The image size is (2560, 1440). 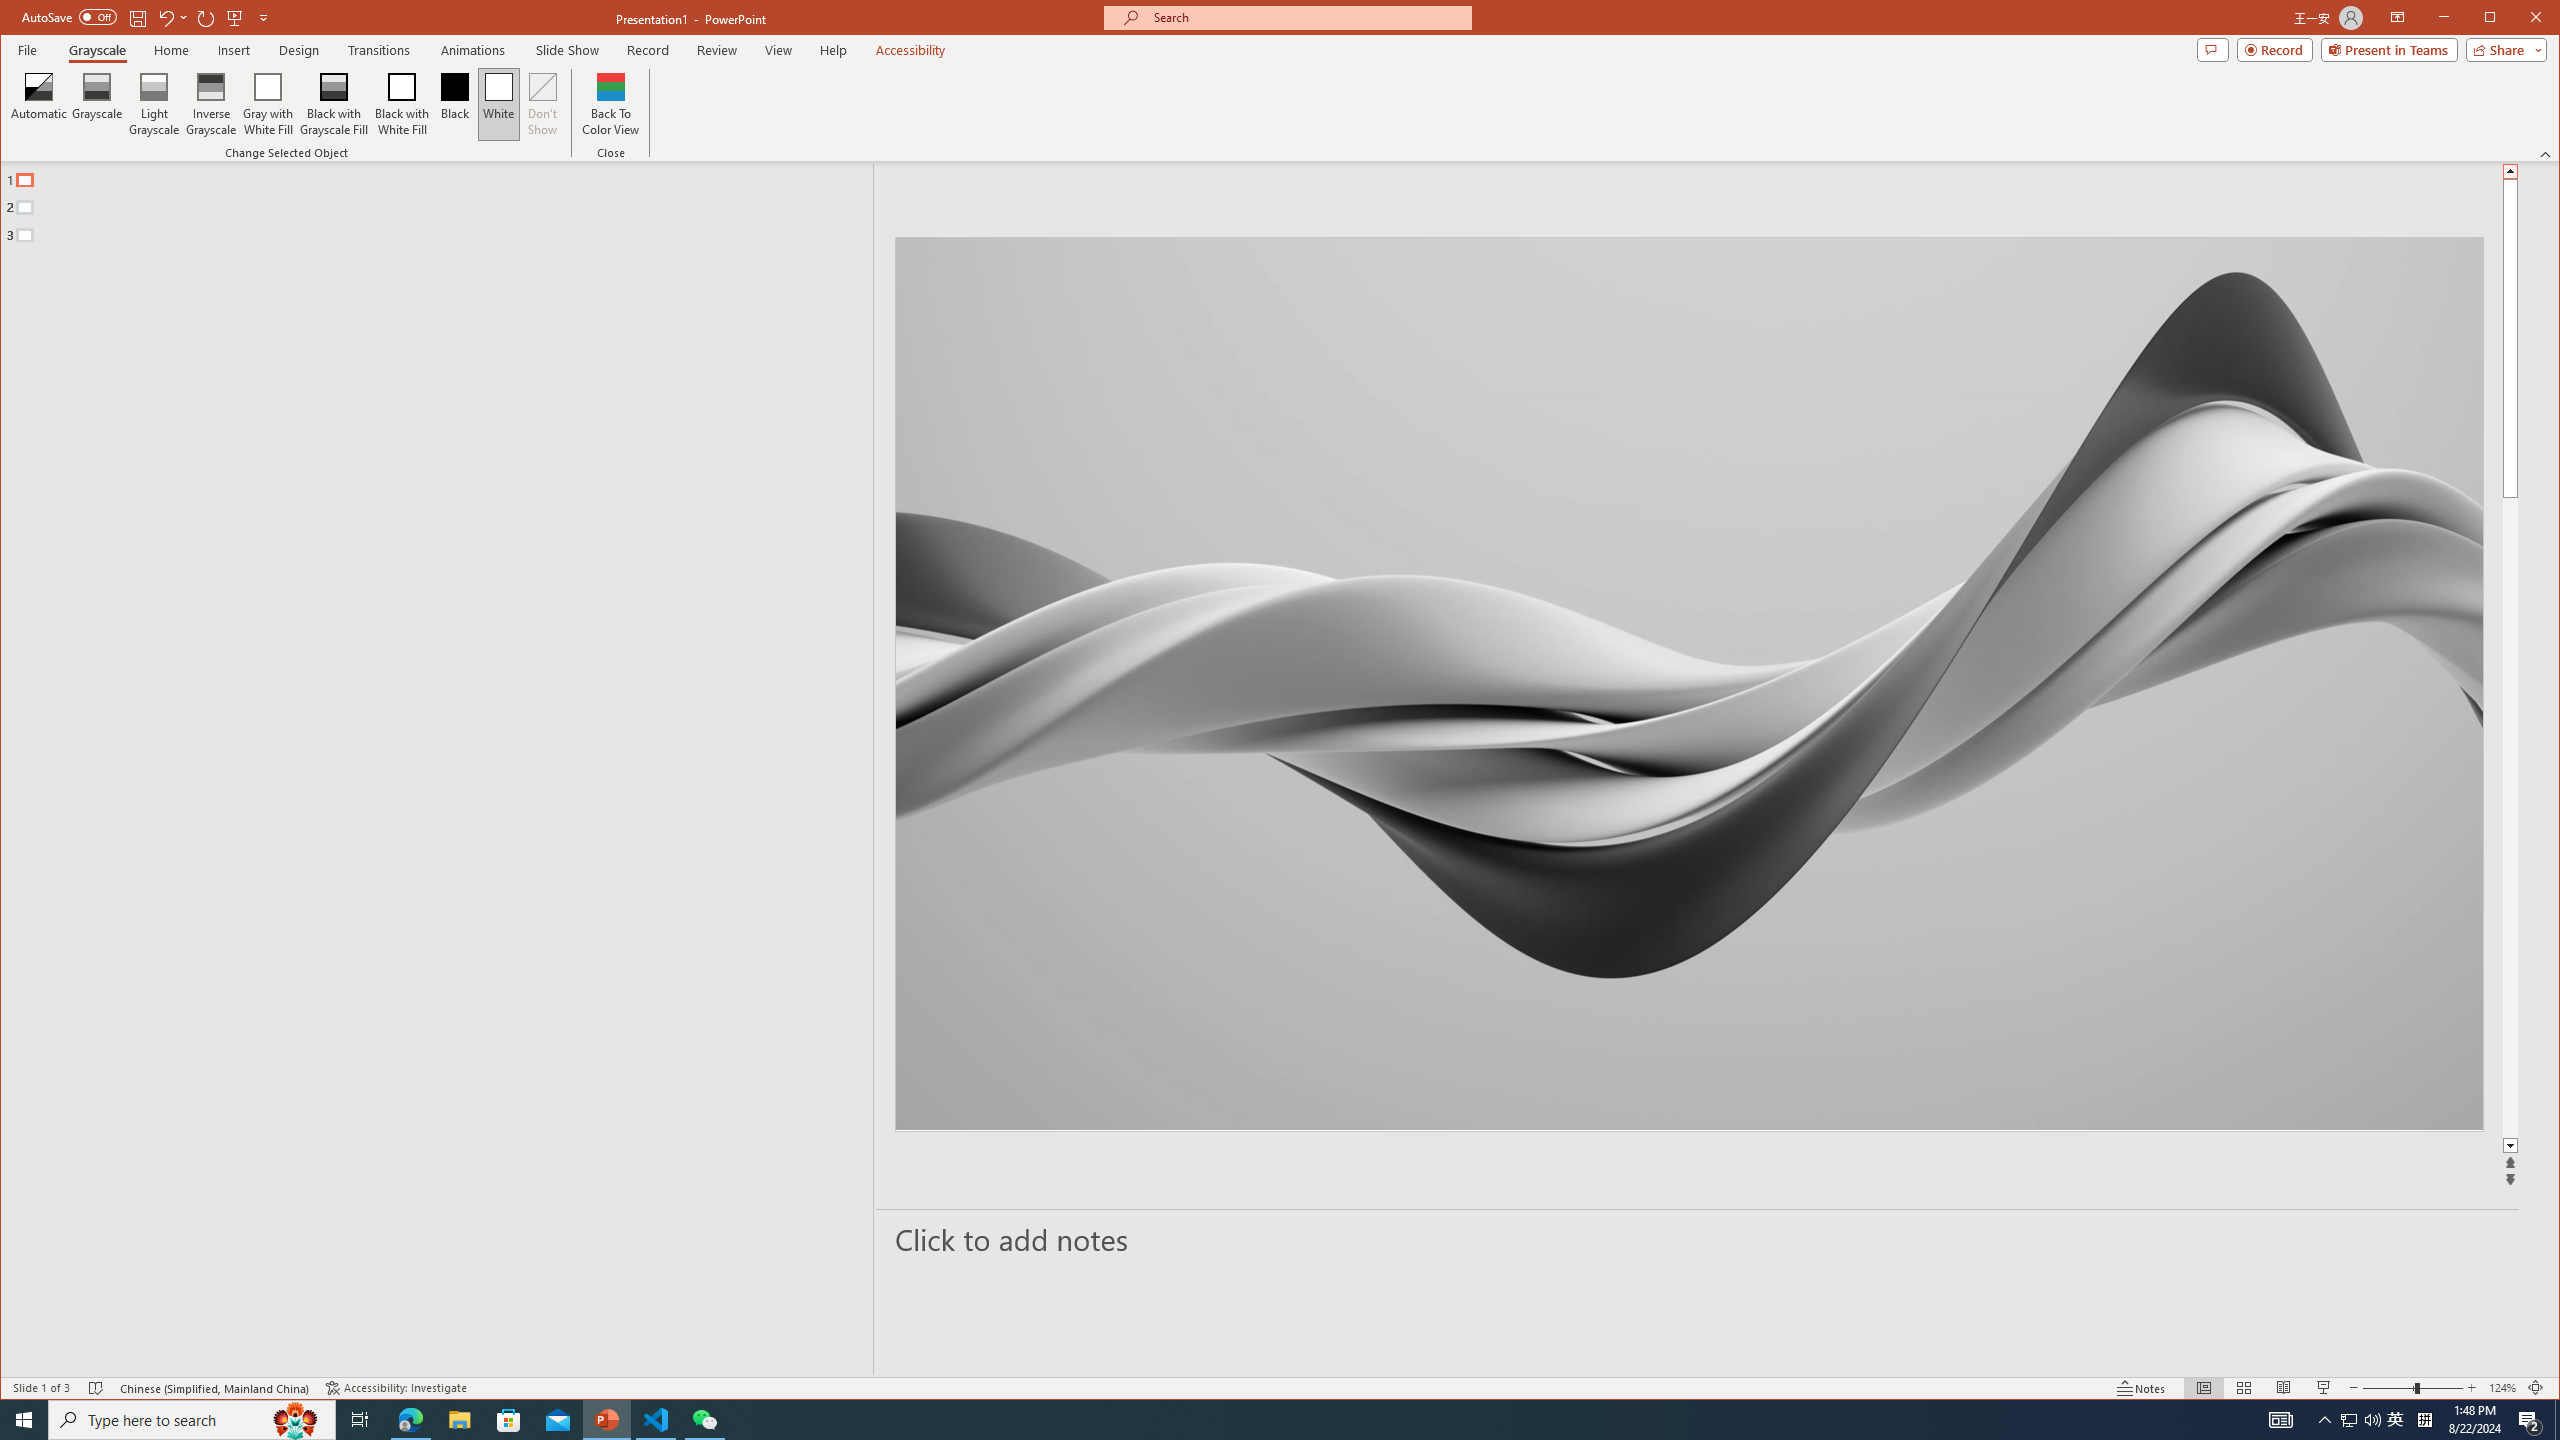 I want to click on Zoom 124%, so click(x=2502, y=1388).